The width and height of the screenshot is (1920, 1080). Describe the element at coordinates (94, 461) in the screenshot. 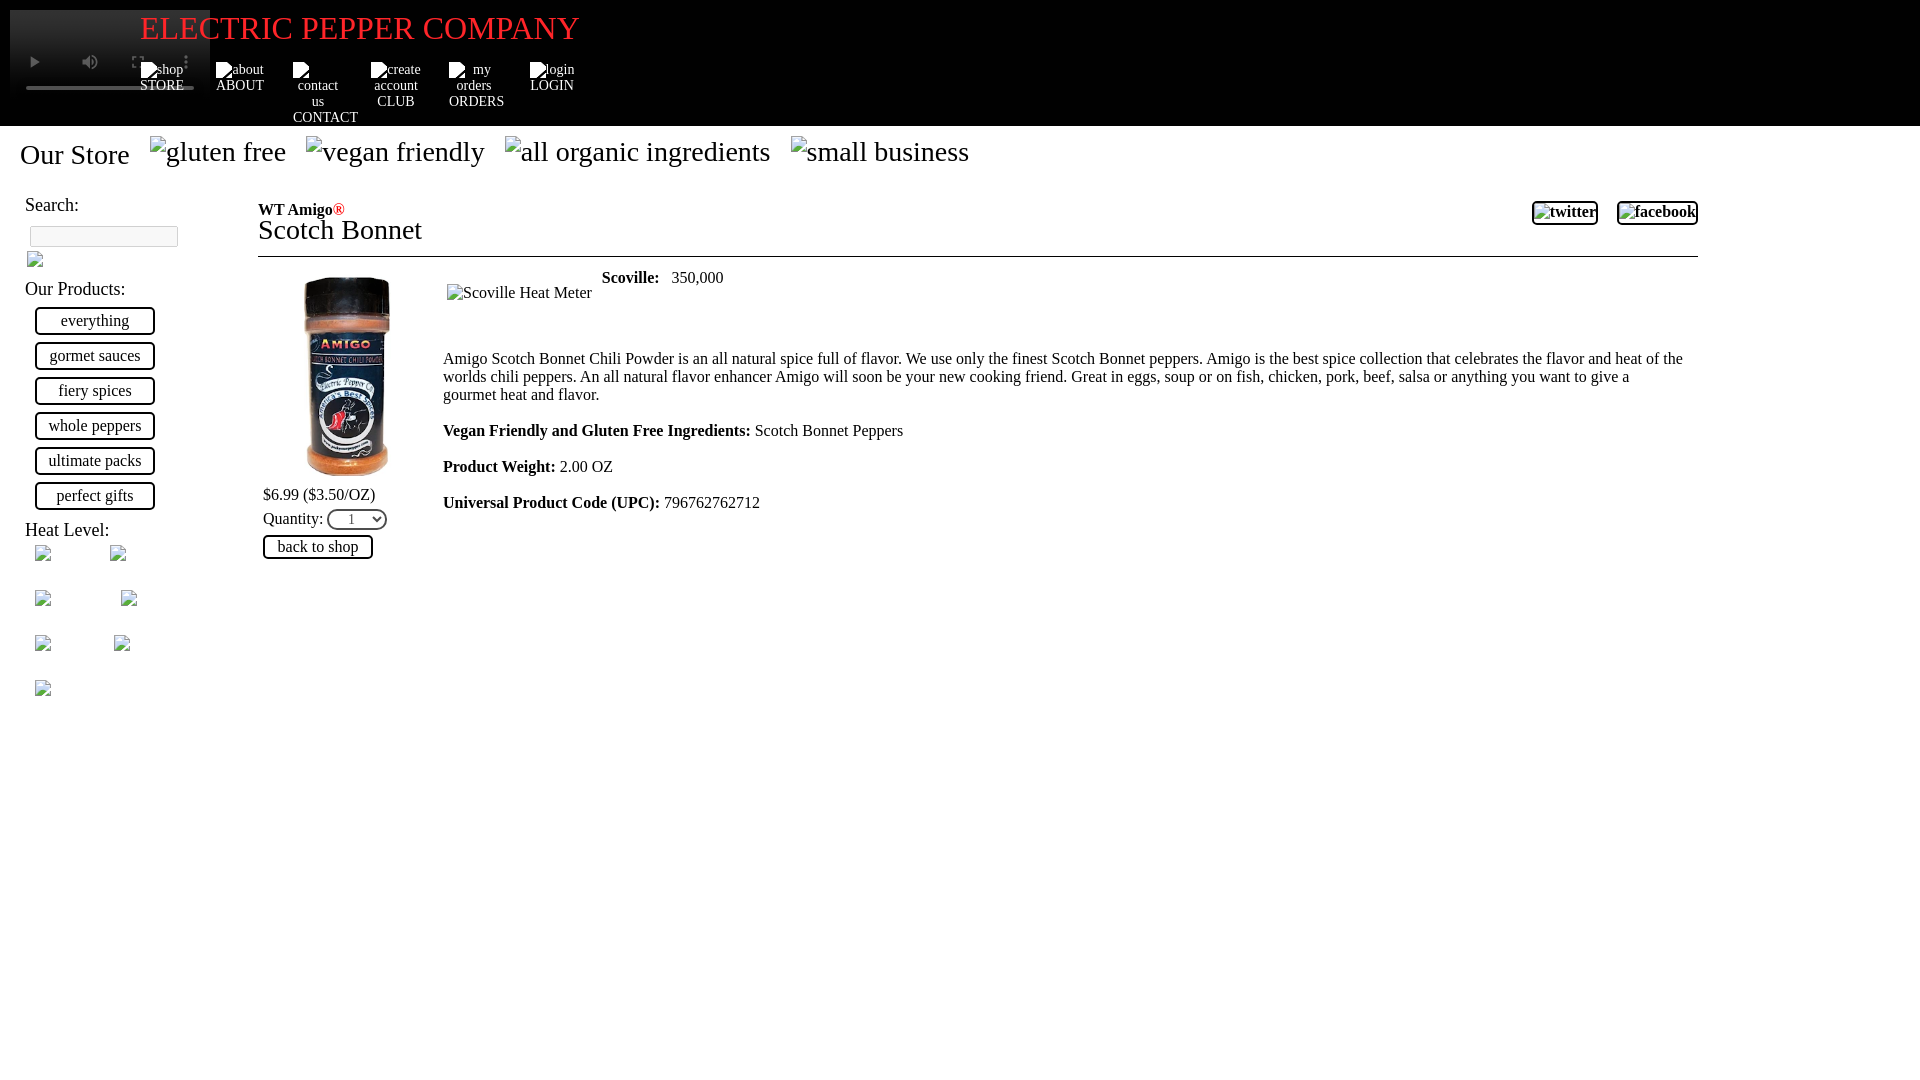

I see `ultimate packs` at that location.